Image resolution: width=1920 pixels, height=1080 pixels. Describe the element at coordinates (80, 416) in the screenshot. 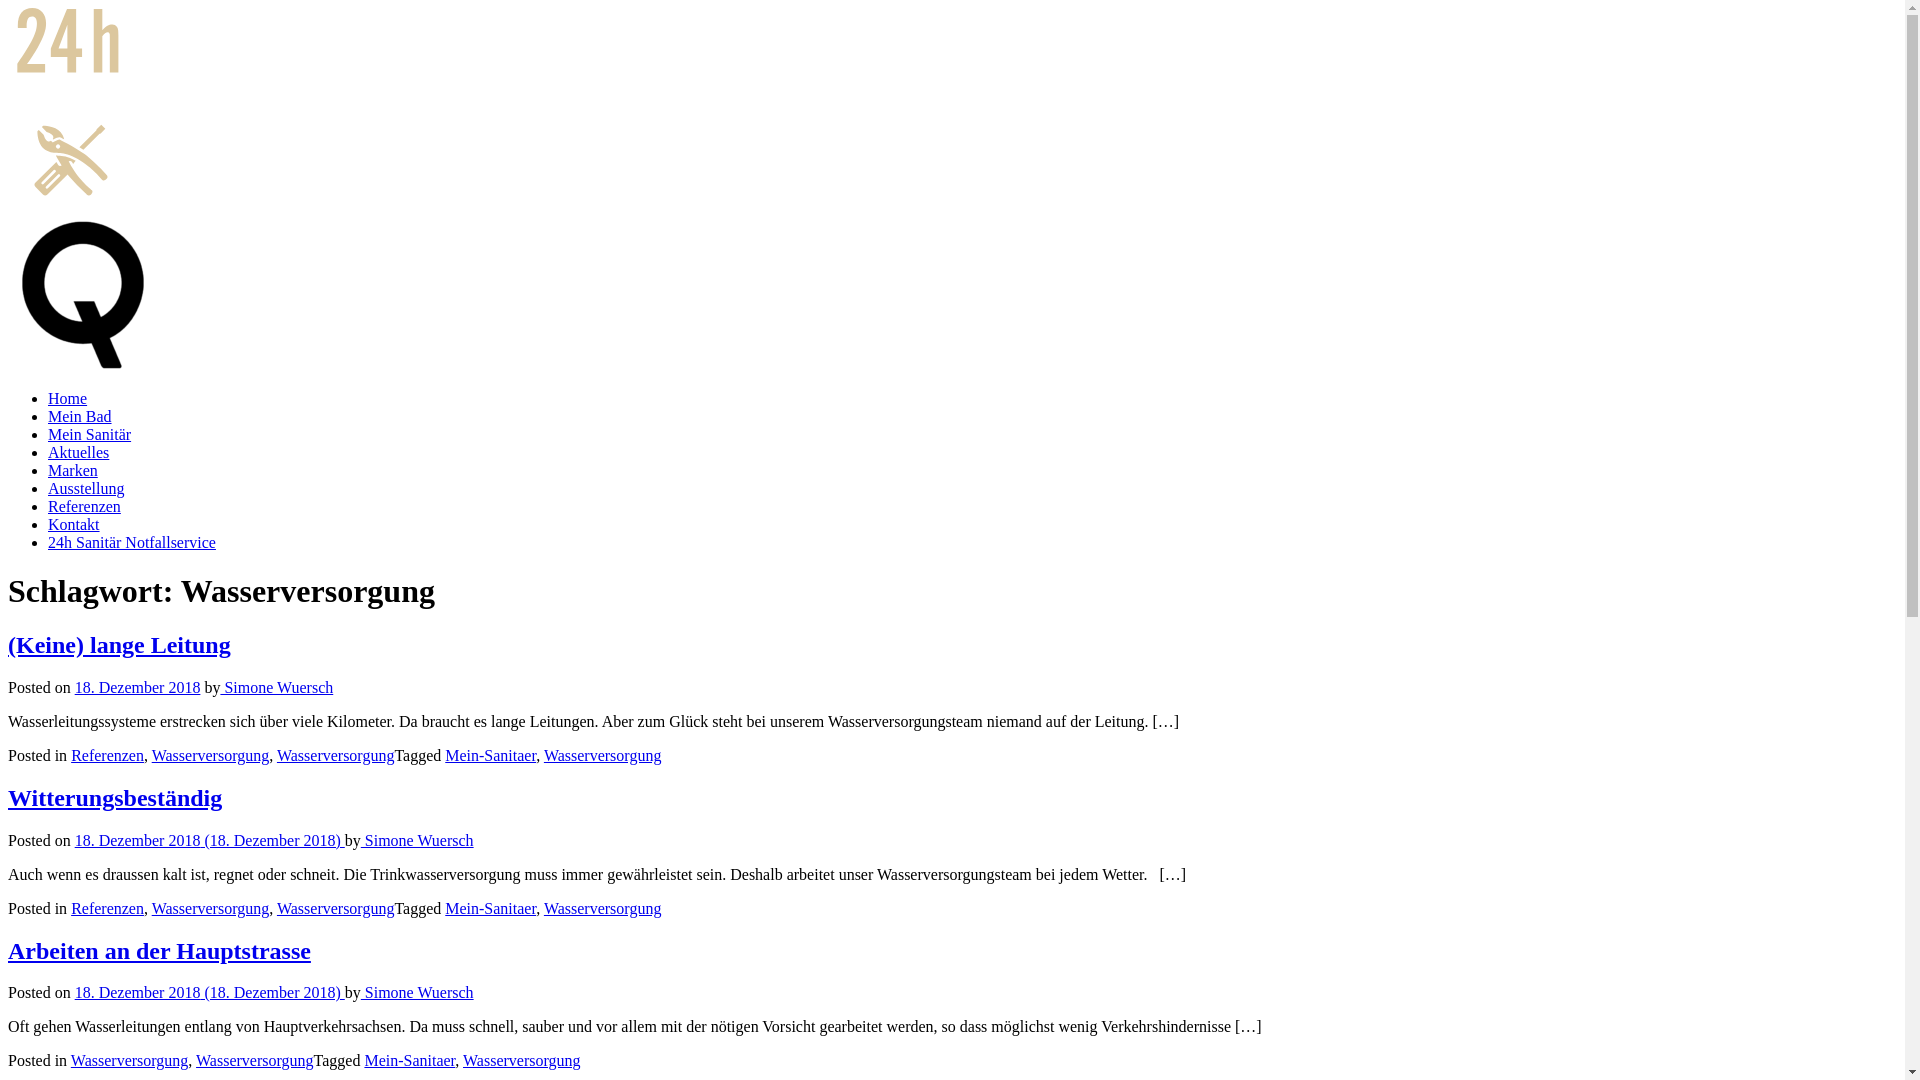

I see `Mein Bad` at that location.